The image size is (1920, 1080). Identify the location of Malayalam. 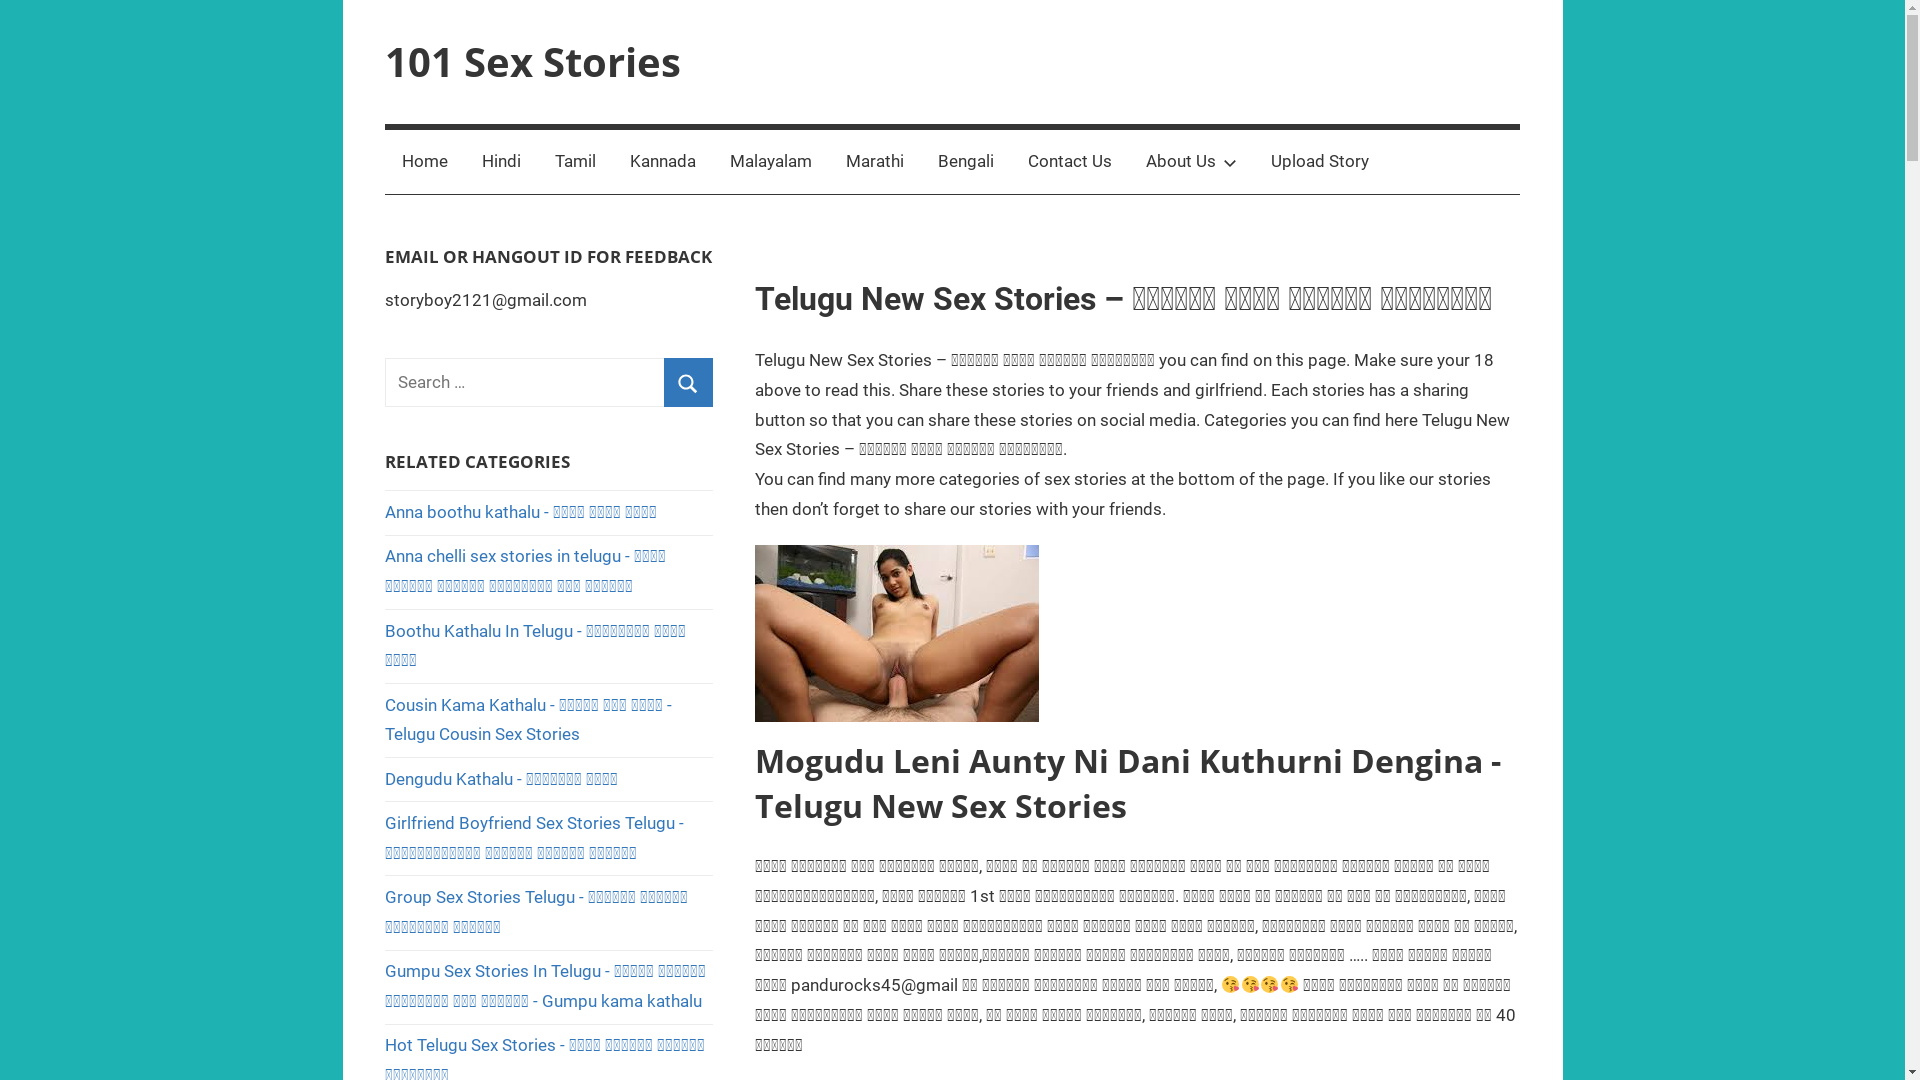
(771, 162).